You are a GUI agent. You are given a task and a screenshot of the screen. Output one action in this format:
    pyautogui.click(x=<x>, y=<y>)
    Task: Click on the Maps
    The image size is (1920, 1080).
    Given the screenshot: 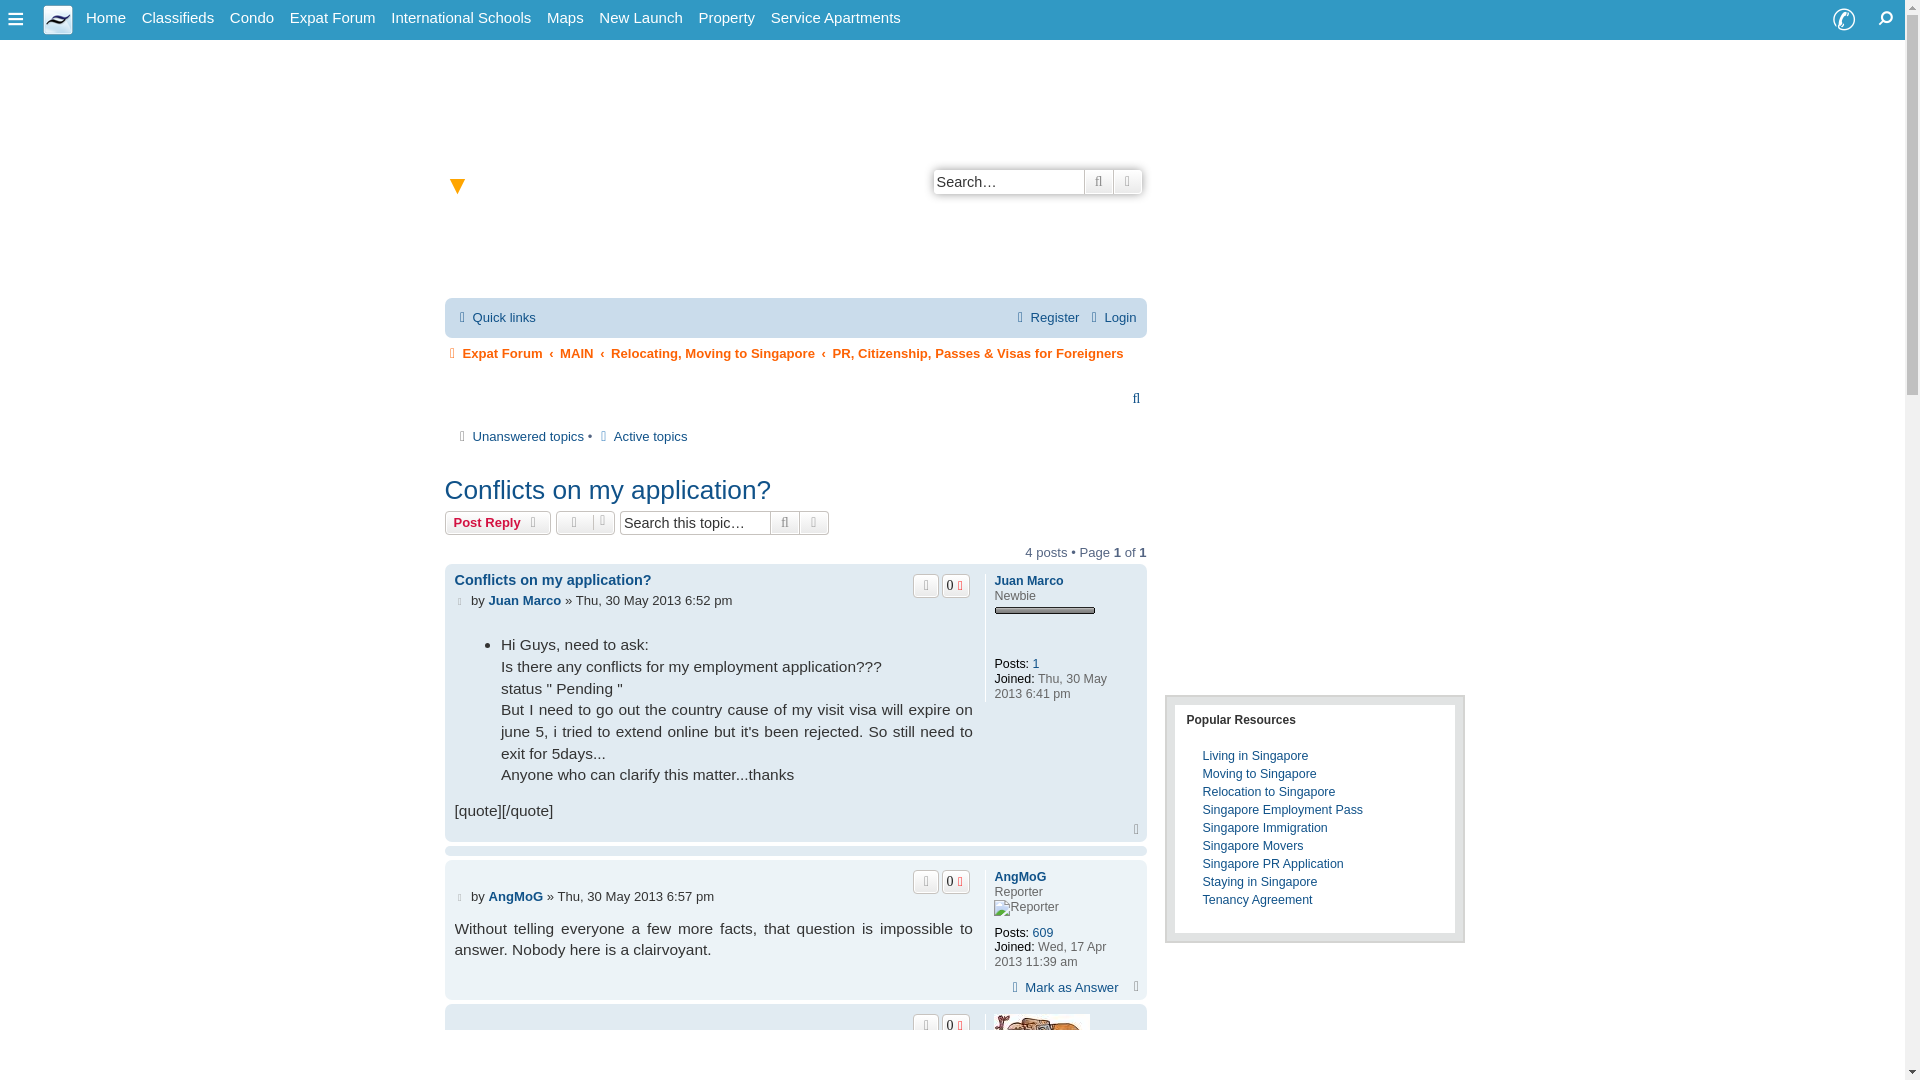 What is the action you would take?
    pyautogui.click(x=565, y=18)
    